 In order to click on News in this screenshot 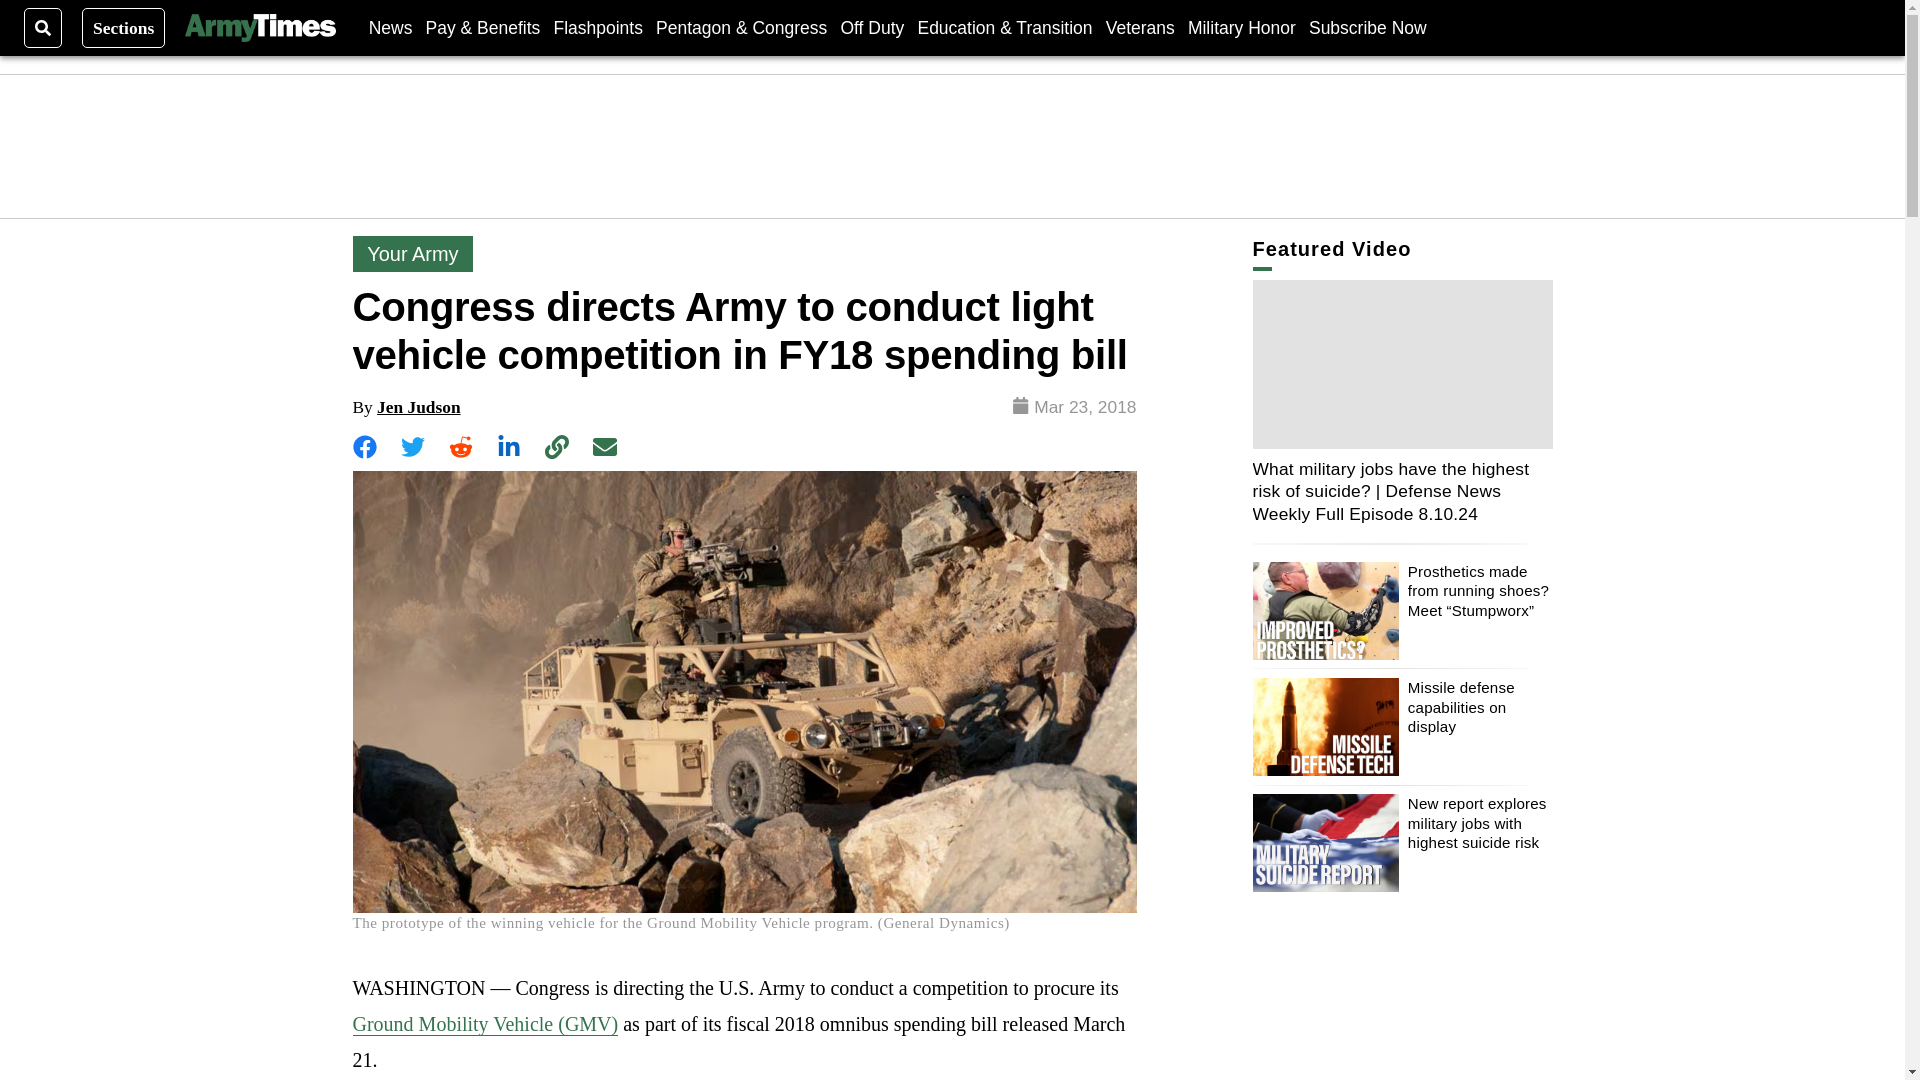, I will do `click(390, 27)`.